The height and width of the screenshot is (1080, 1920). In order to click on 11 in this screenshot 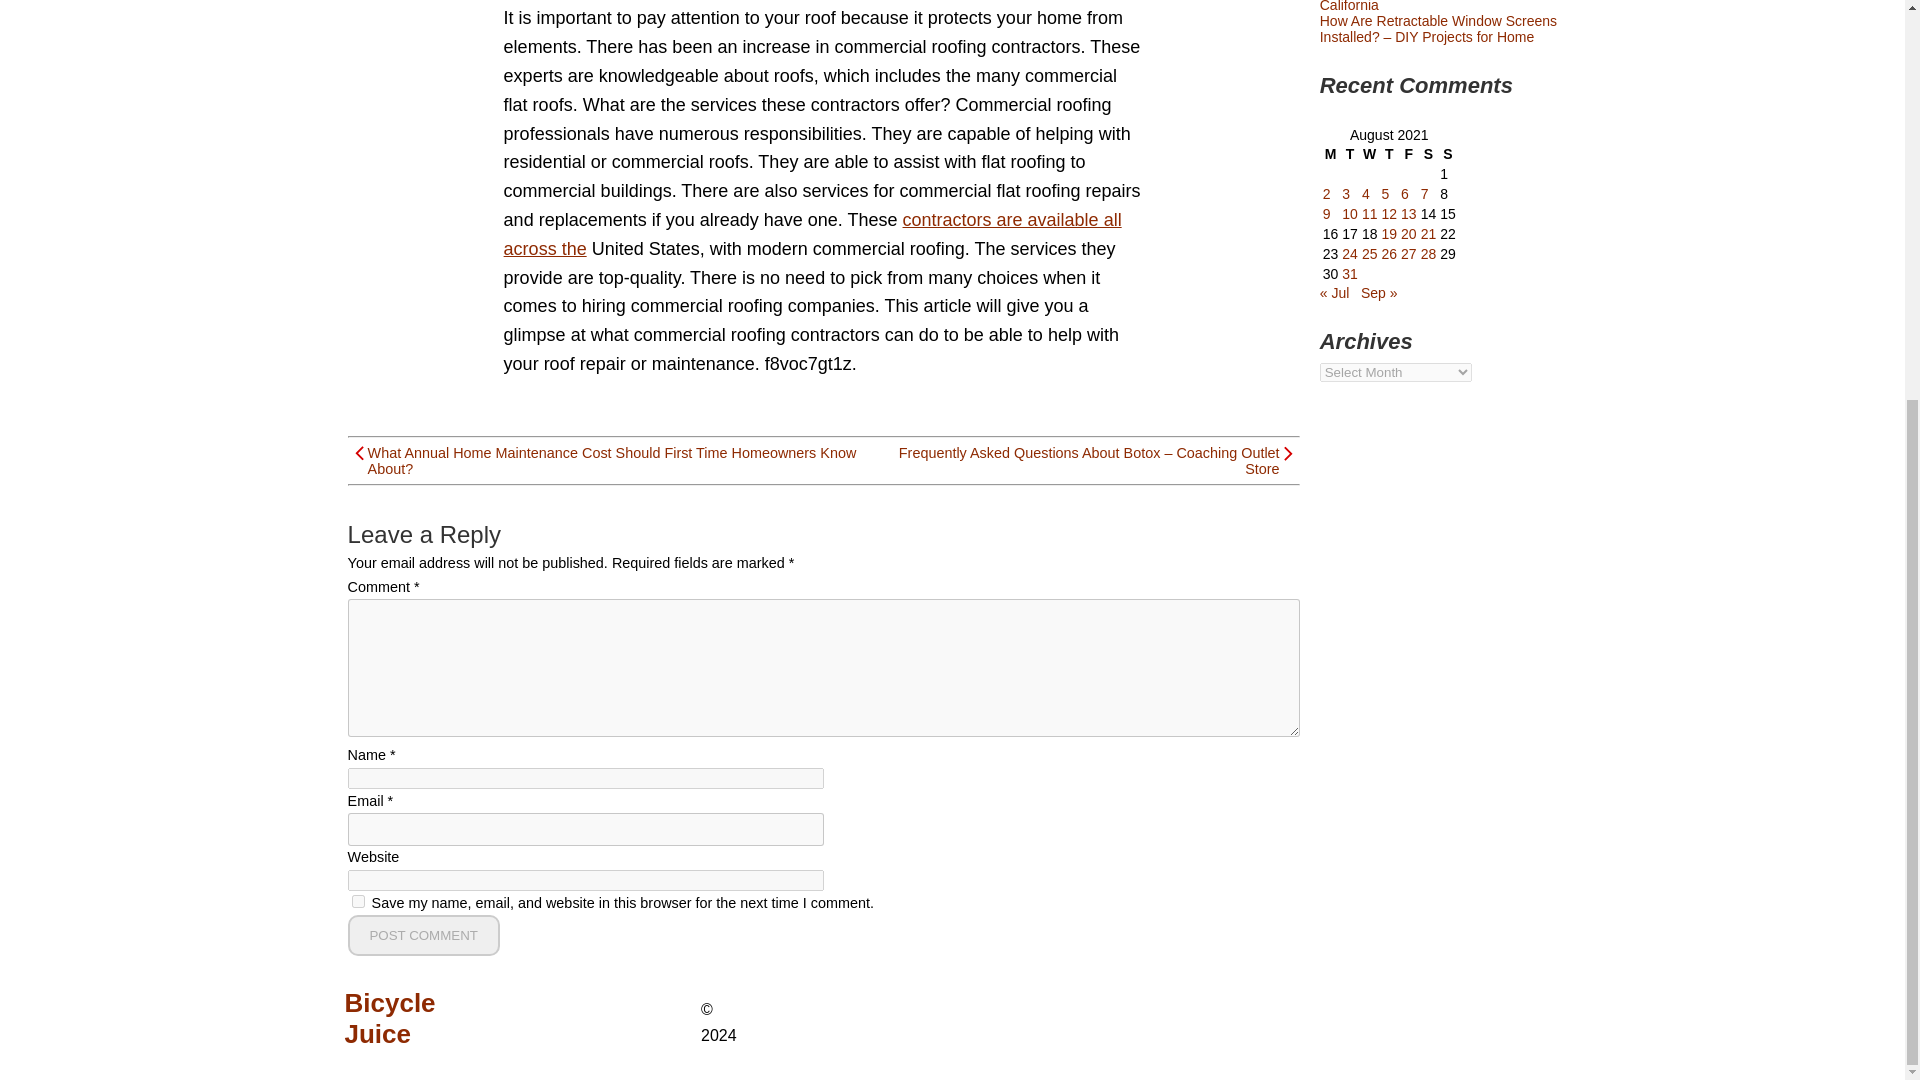, I will do `click(1370, 214)`.